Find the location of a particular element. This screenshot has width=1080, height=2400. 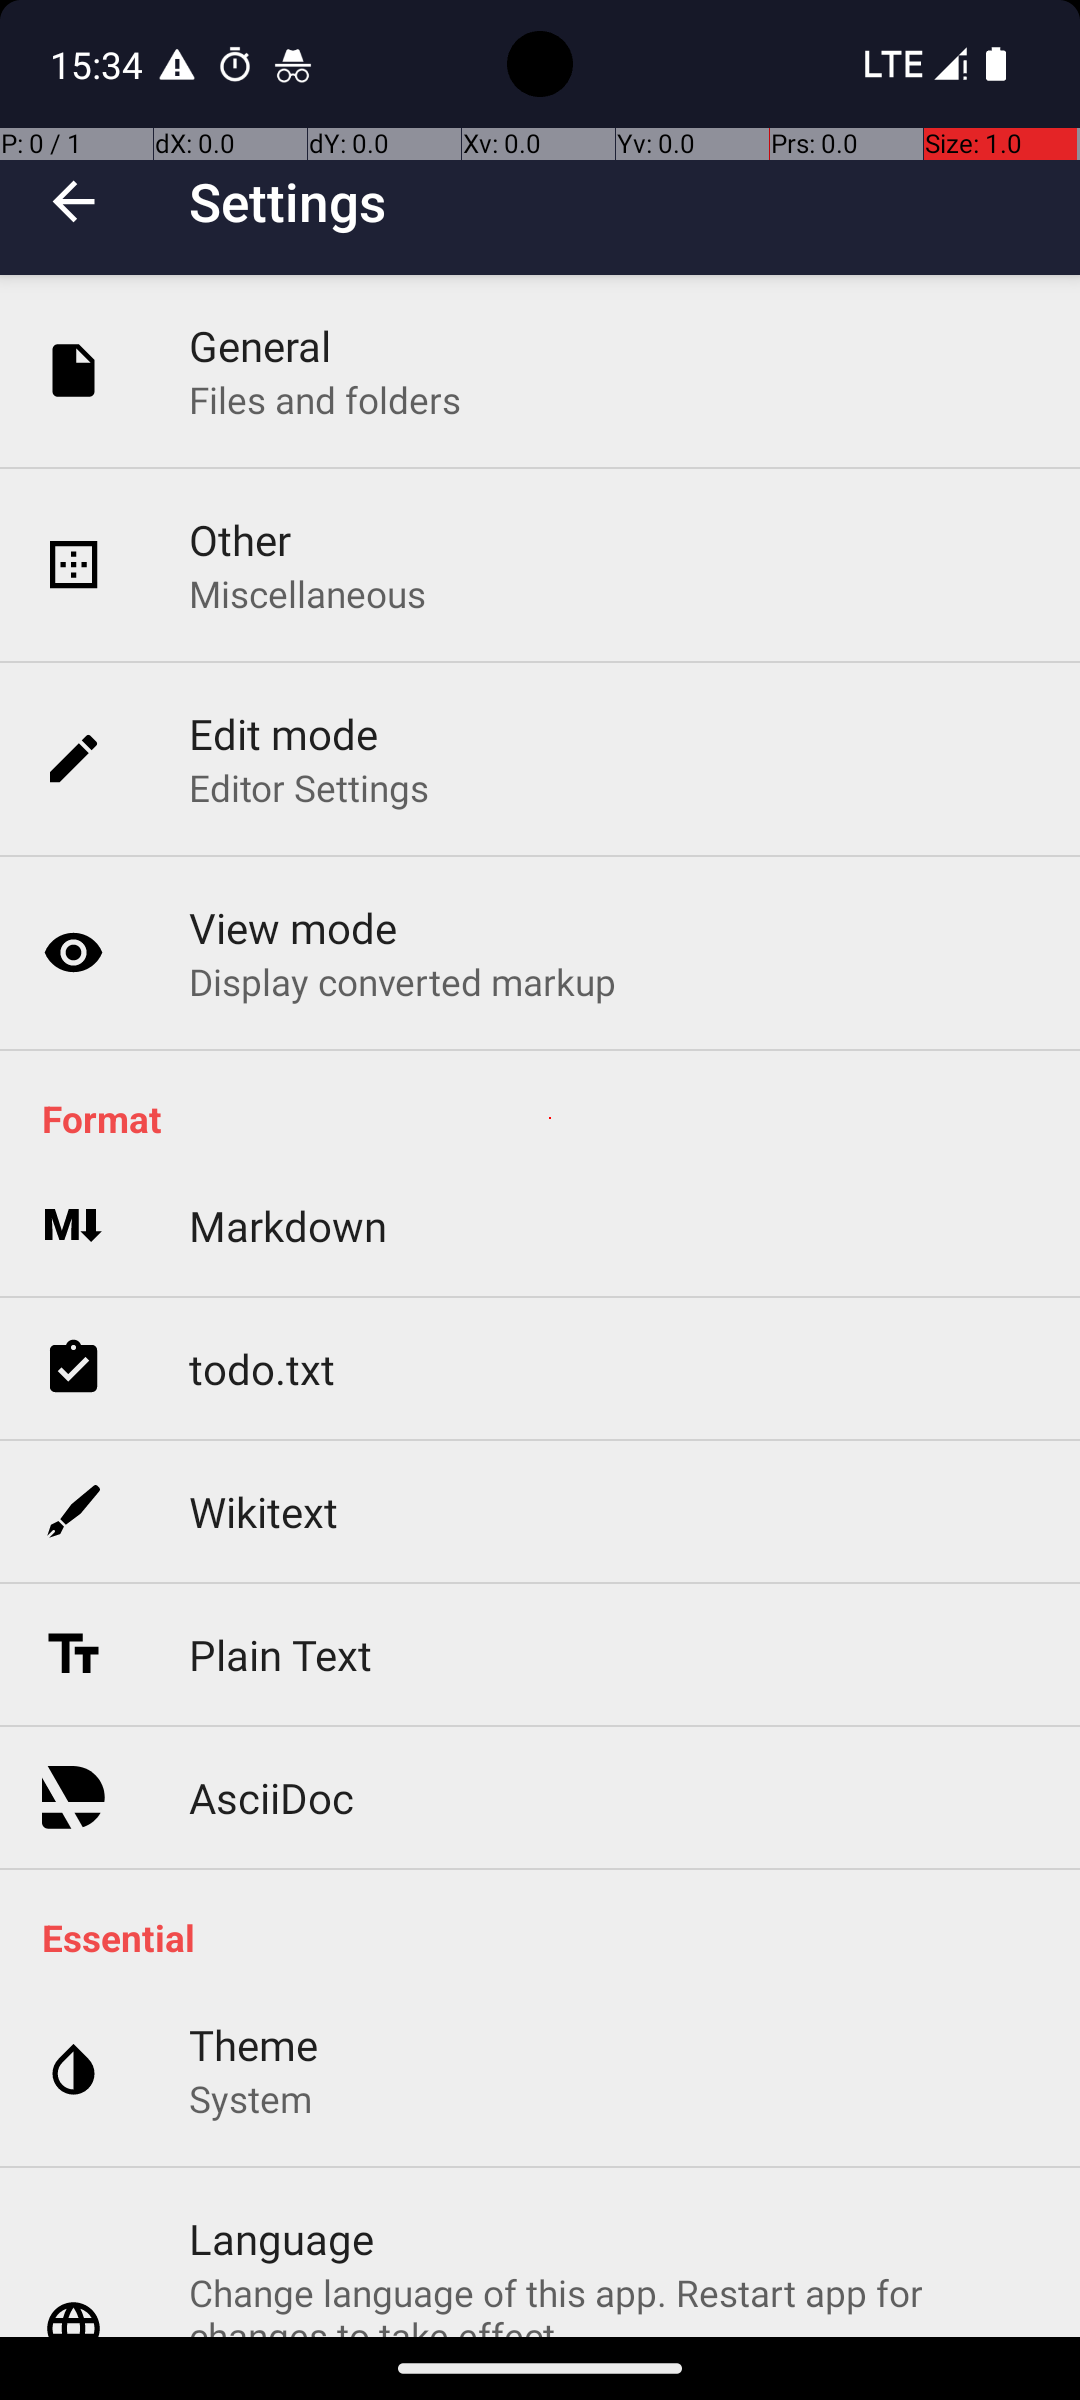

System is located at coordinates (250, 2098).